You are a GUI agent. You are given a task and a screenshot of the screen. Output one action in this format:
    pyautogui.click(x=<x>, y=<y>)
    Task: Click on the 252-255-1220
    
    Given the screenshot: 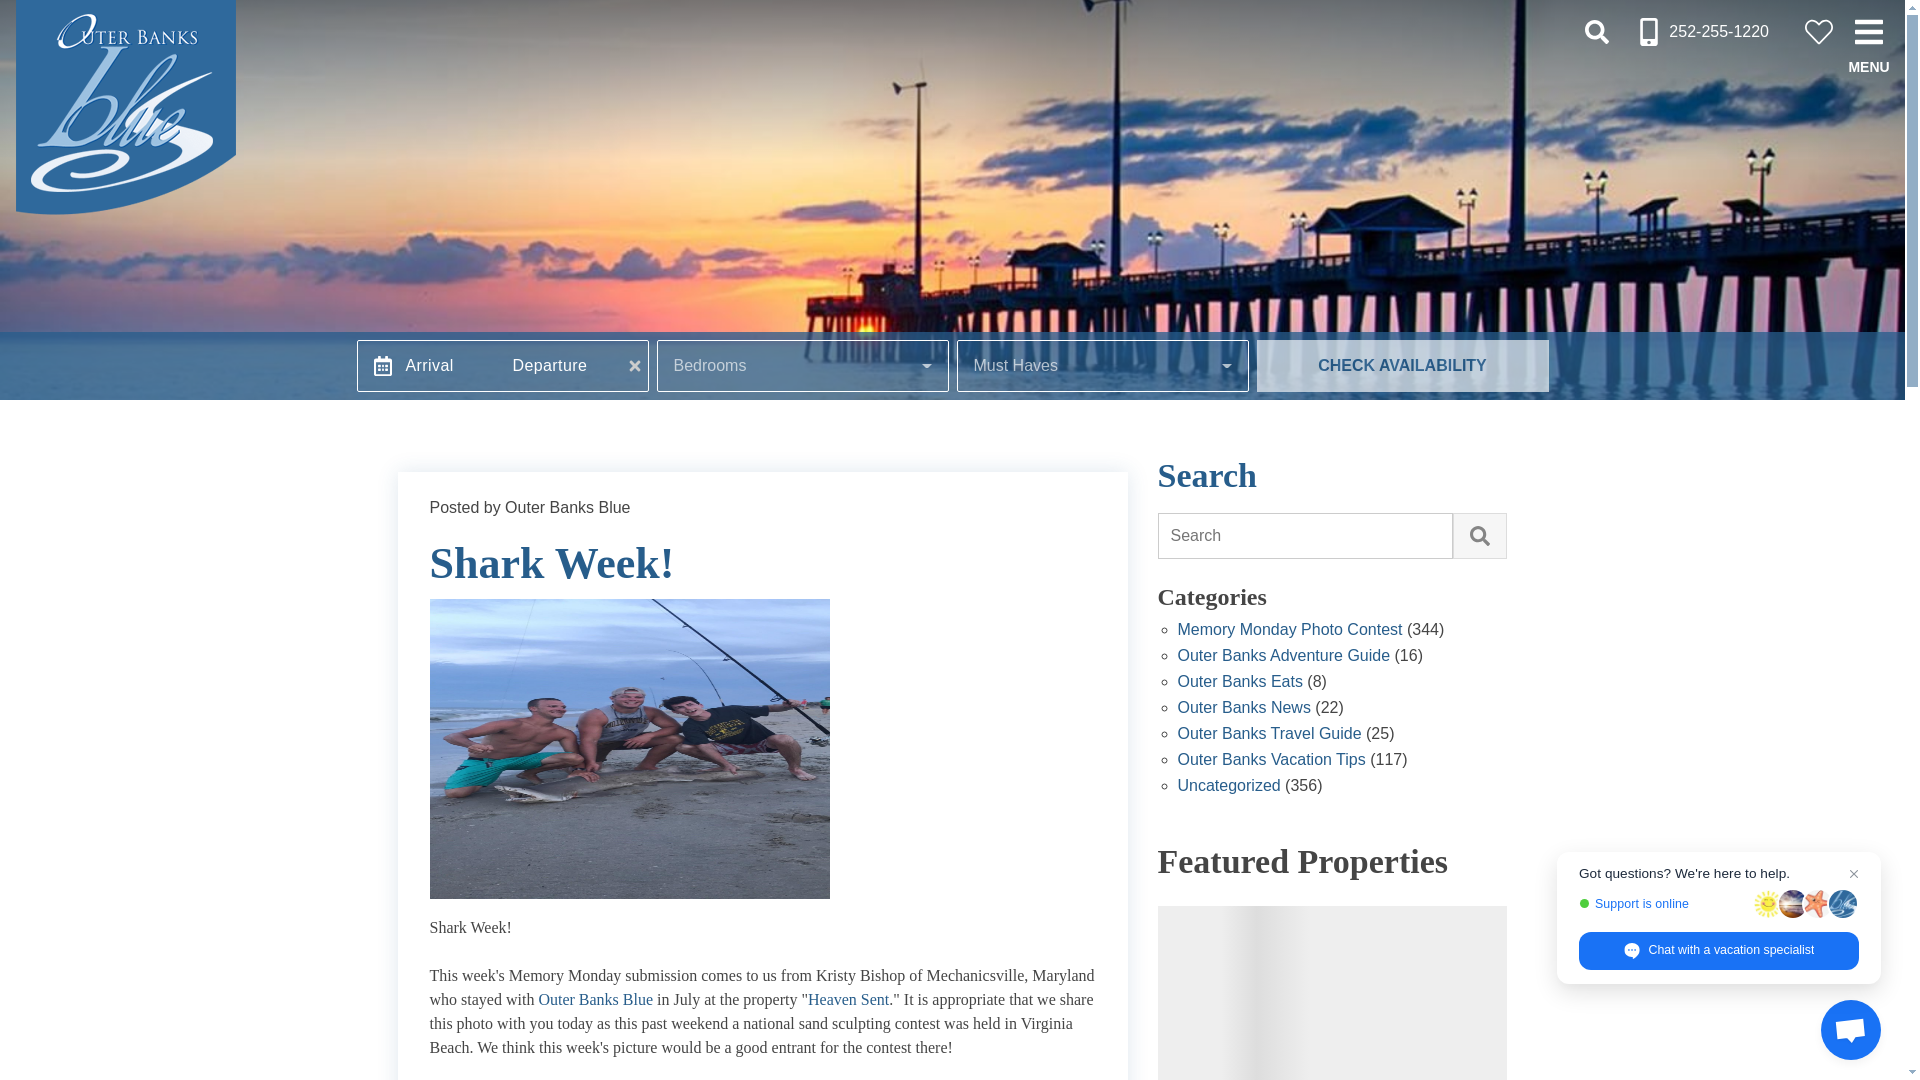 What is the action you would take?
    pyautogui.click(x=1702, y=32)
    